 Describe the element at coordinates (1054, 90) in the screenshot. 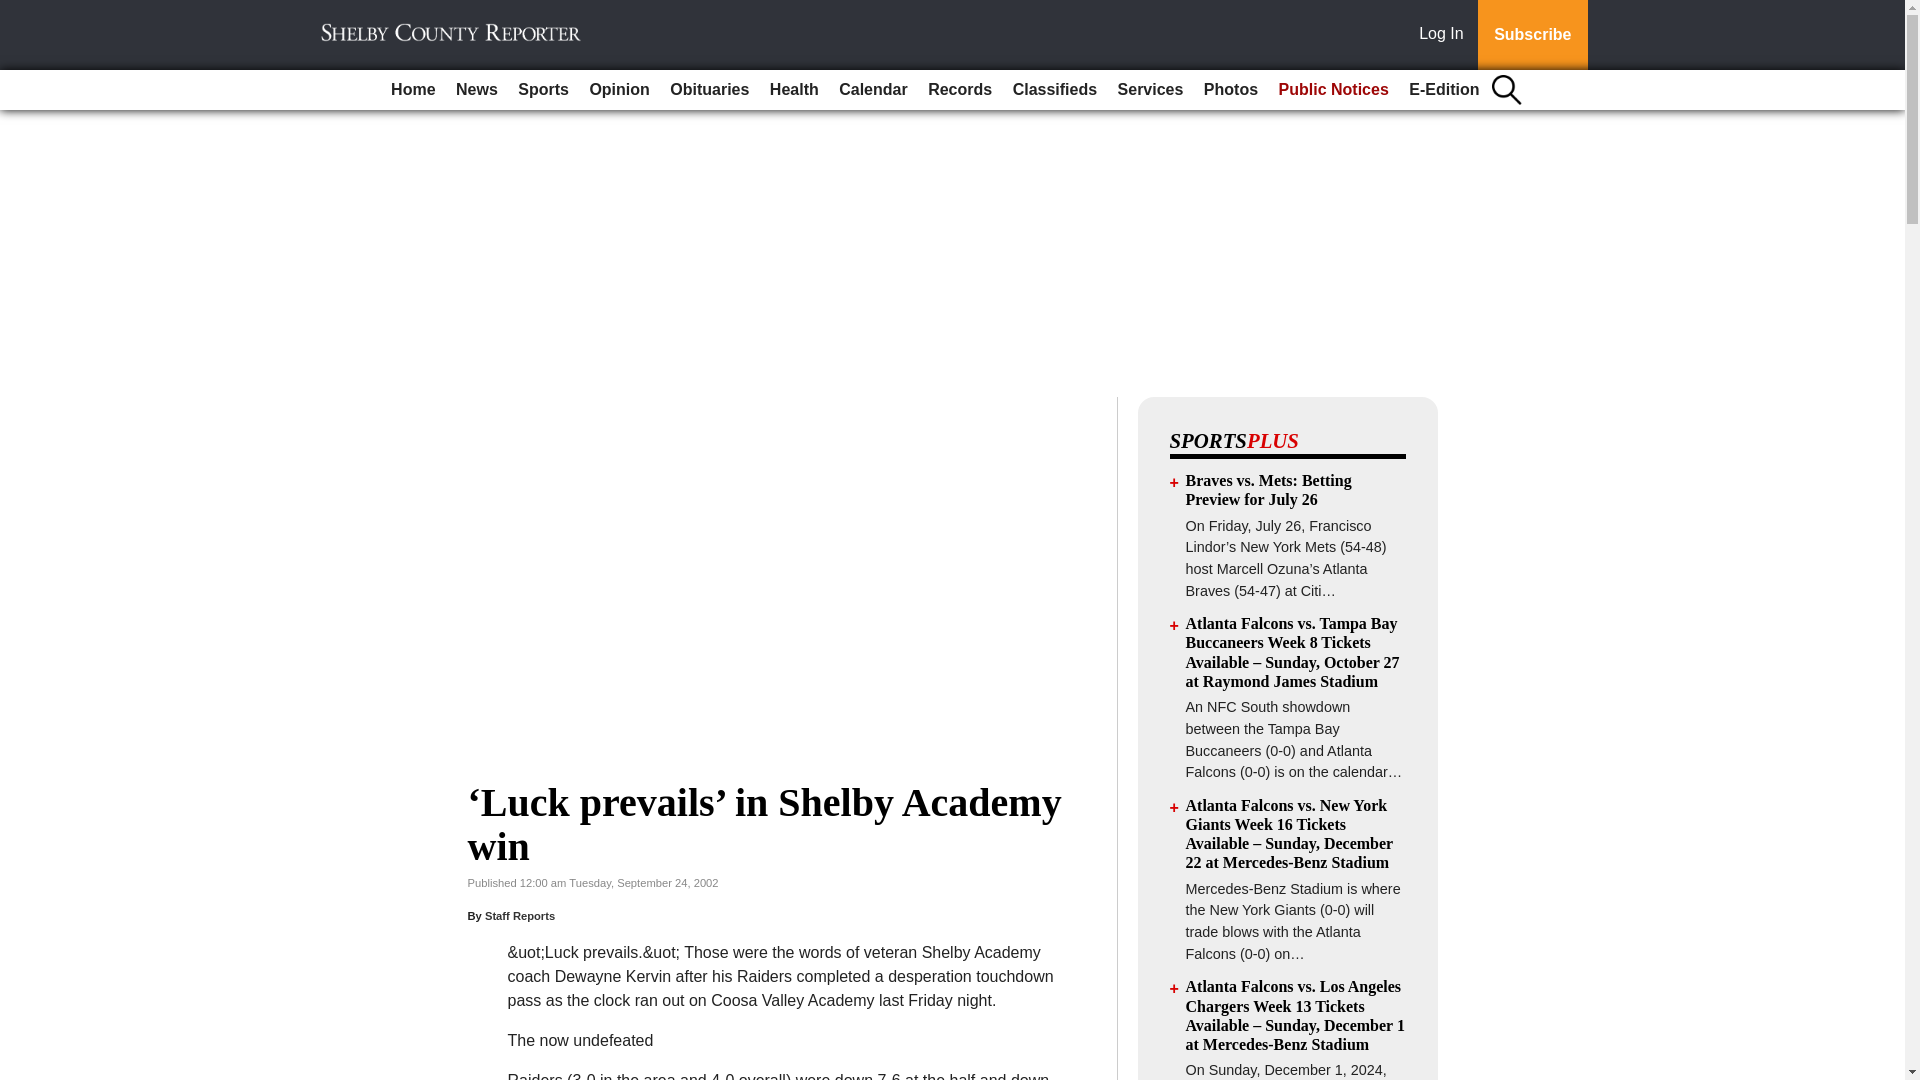

I see `Classifieds` at that location.